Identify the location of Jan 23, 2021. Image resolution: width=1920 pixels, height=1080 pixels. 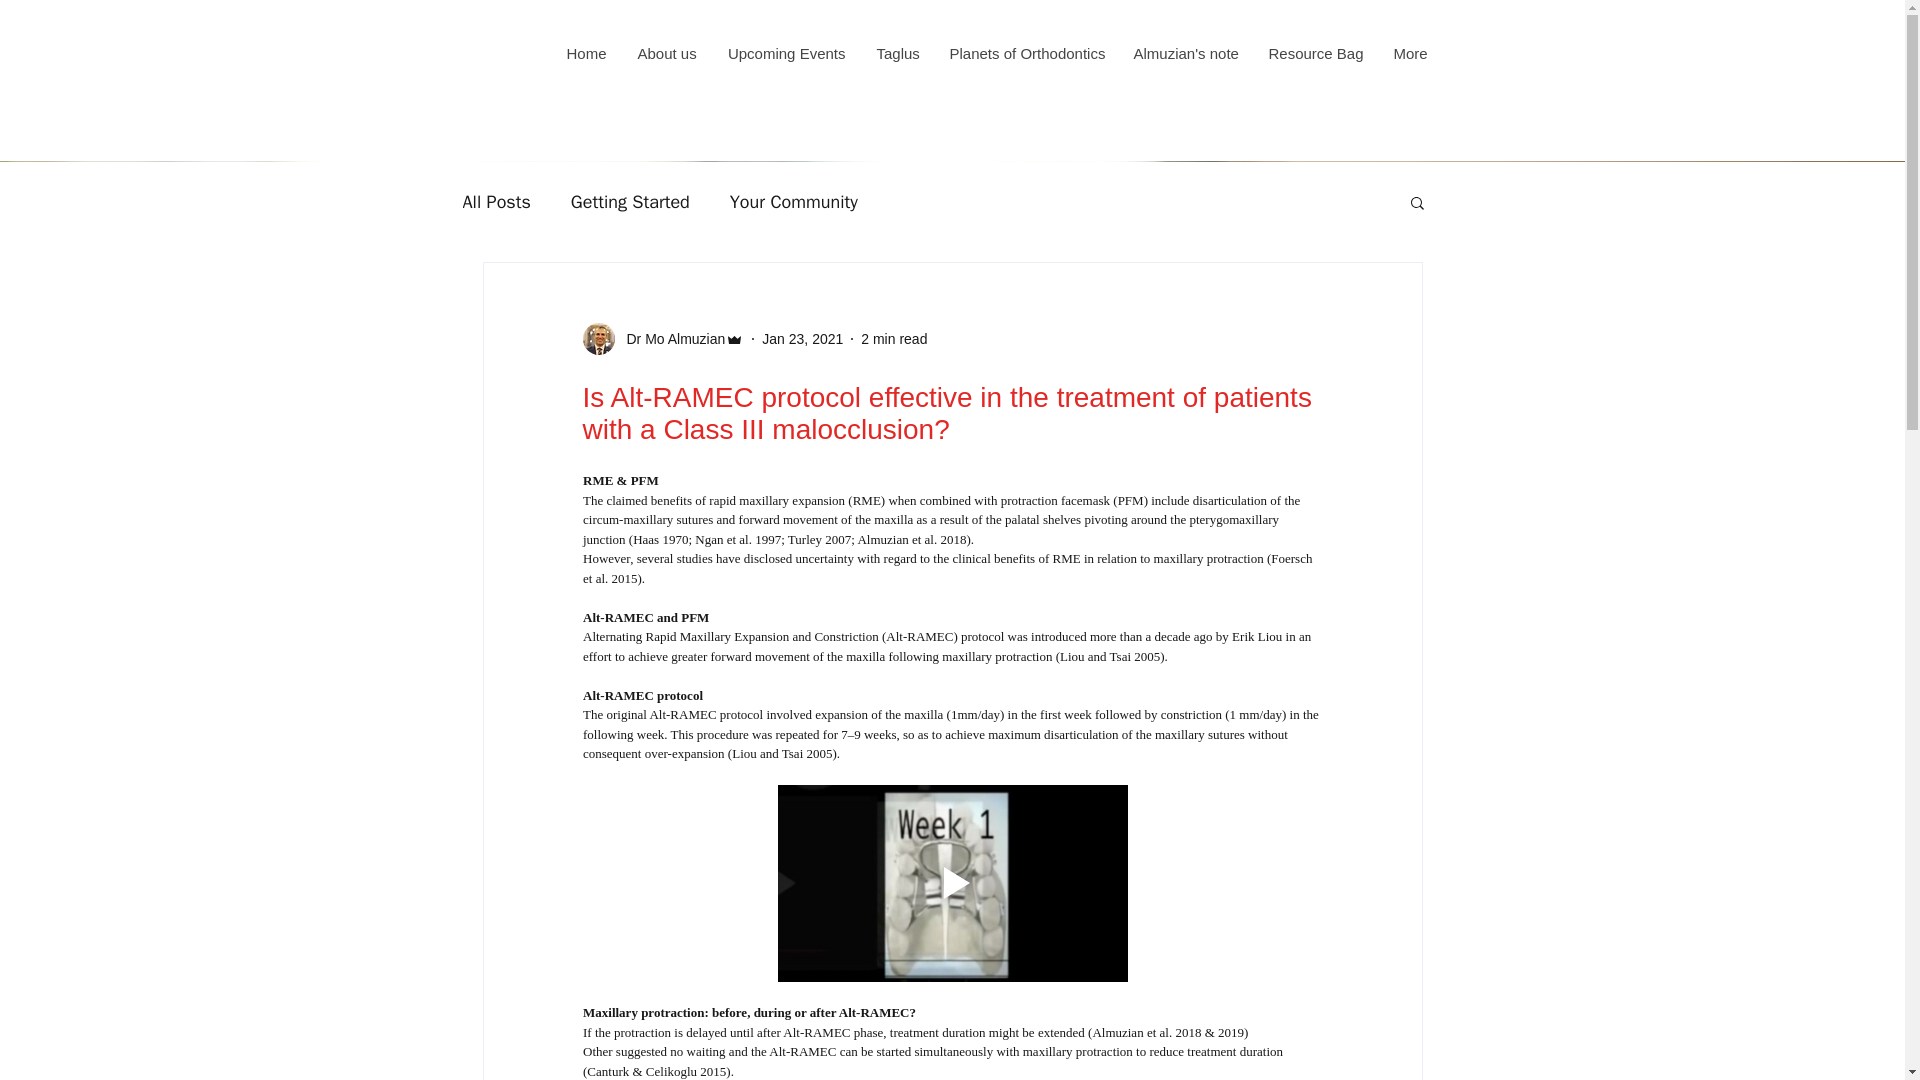
(802, 338).